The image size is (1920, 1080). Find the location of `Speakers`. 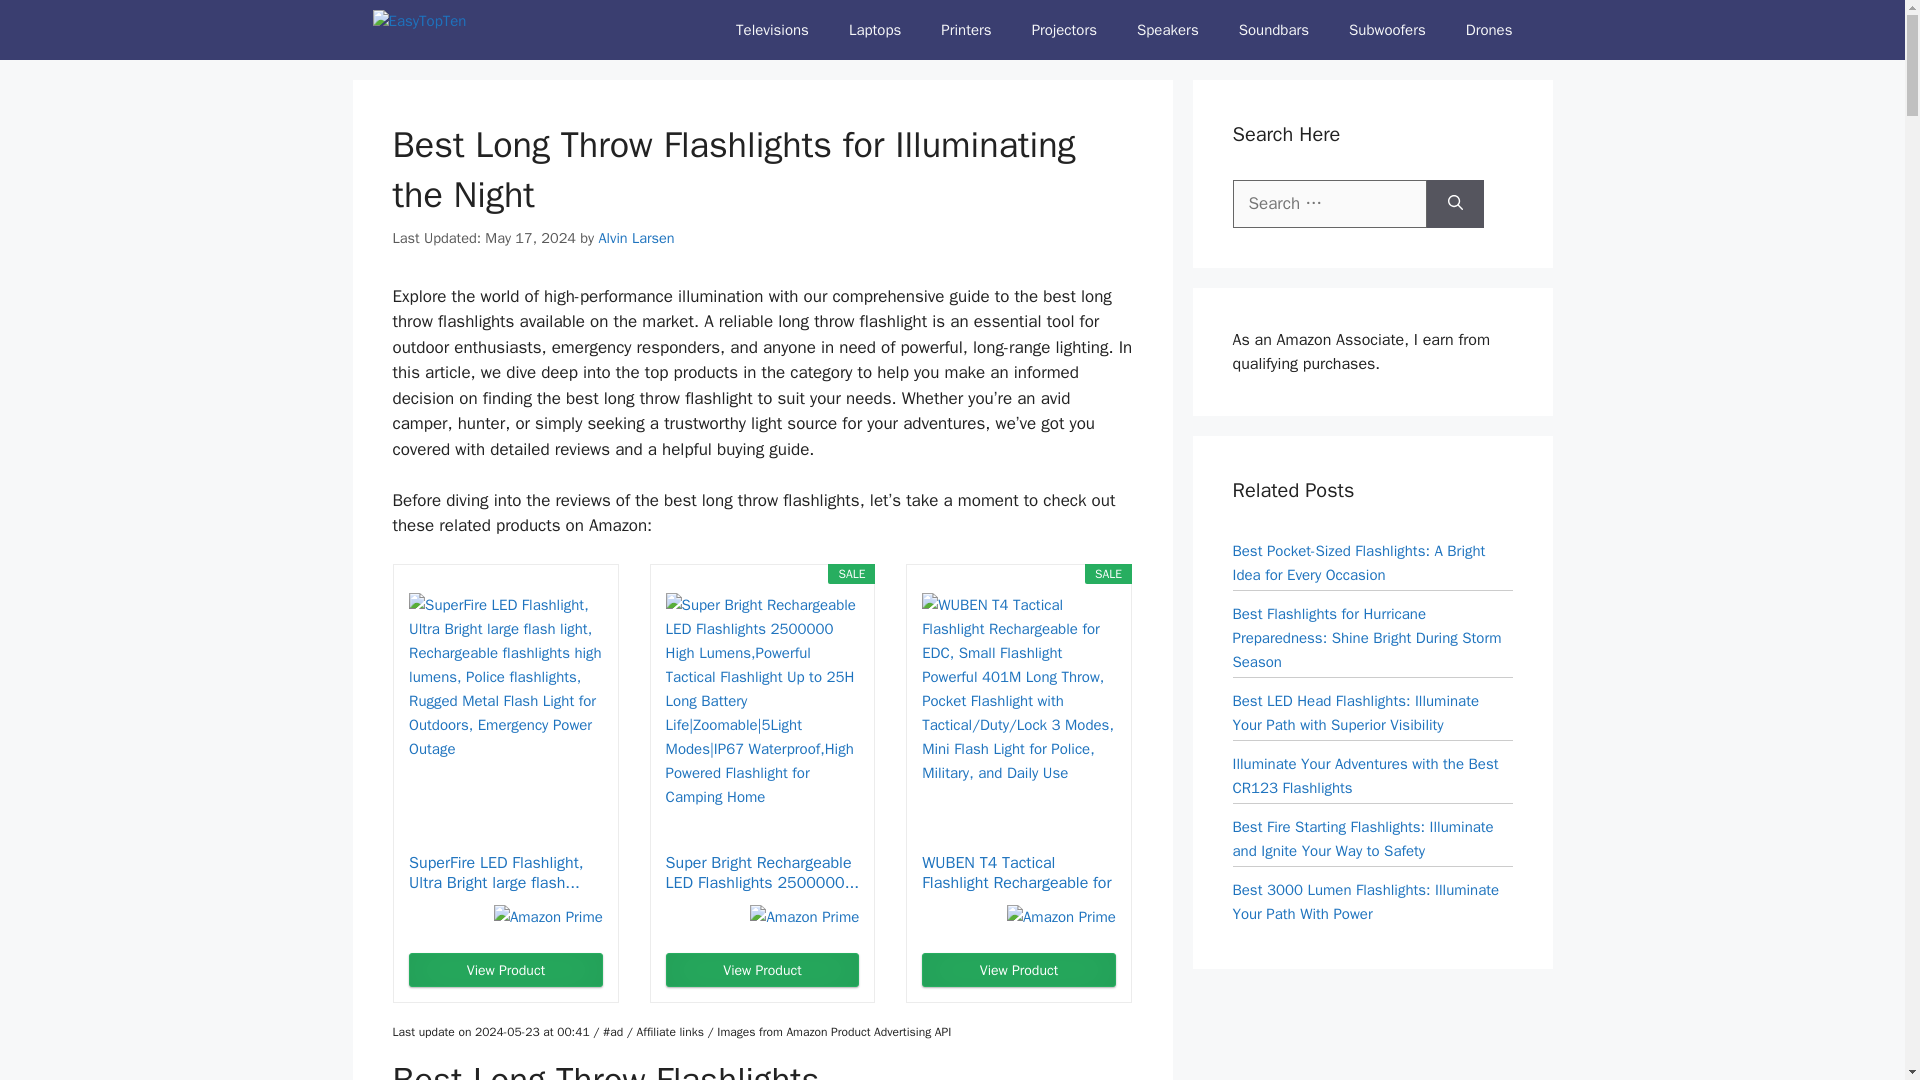

Speakers is located at coordinates (1168, 30).